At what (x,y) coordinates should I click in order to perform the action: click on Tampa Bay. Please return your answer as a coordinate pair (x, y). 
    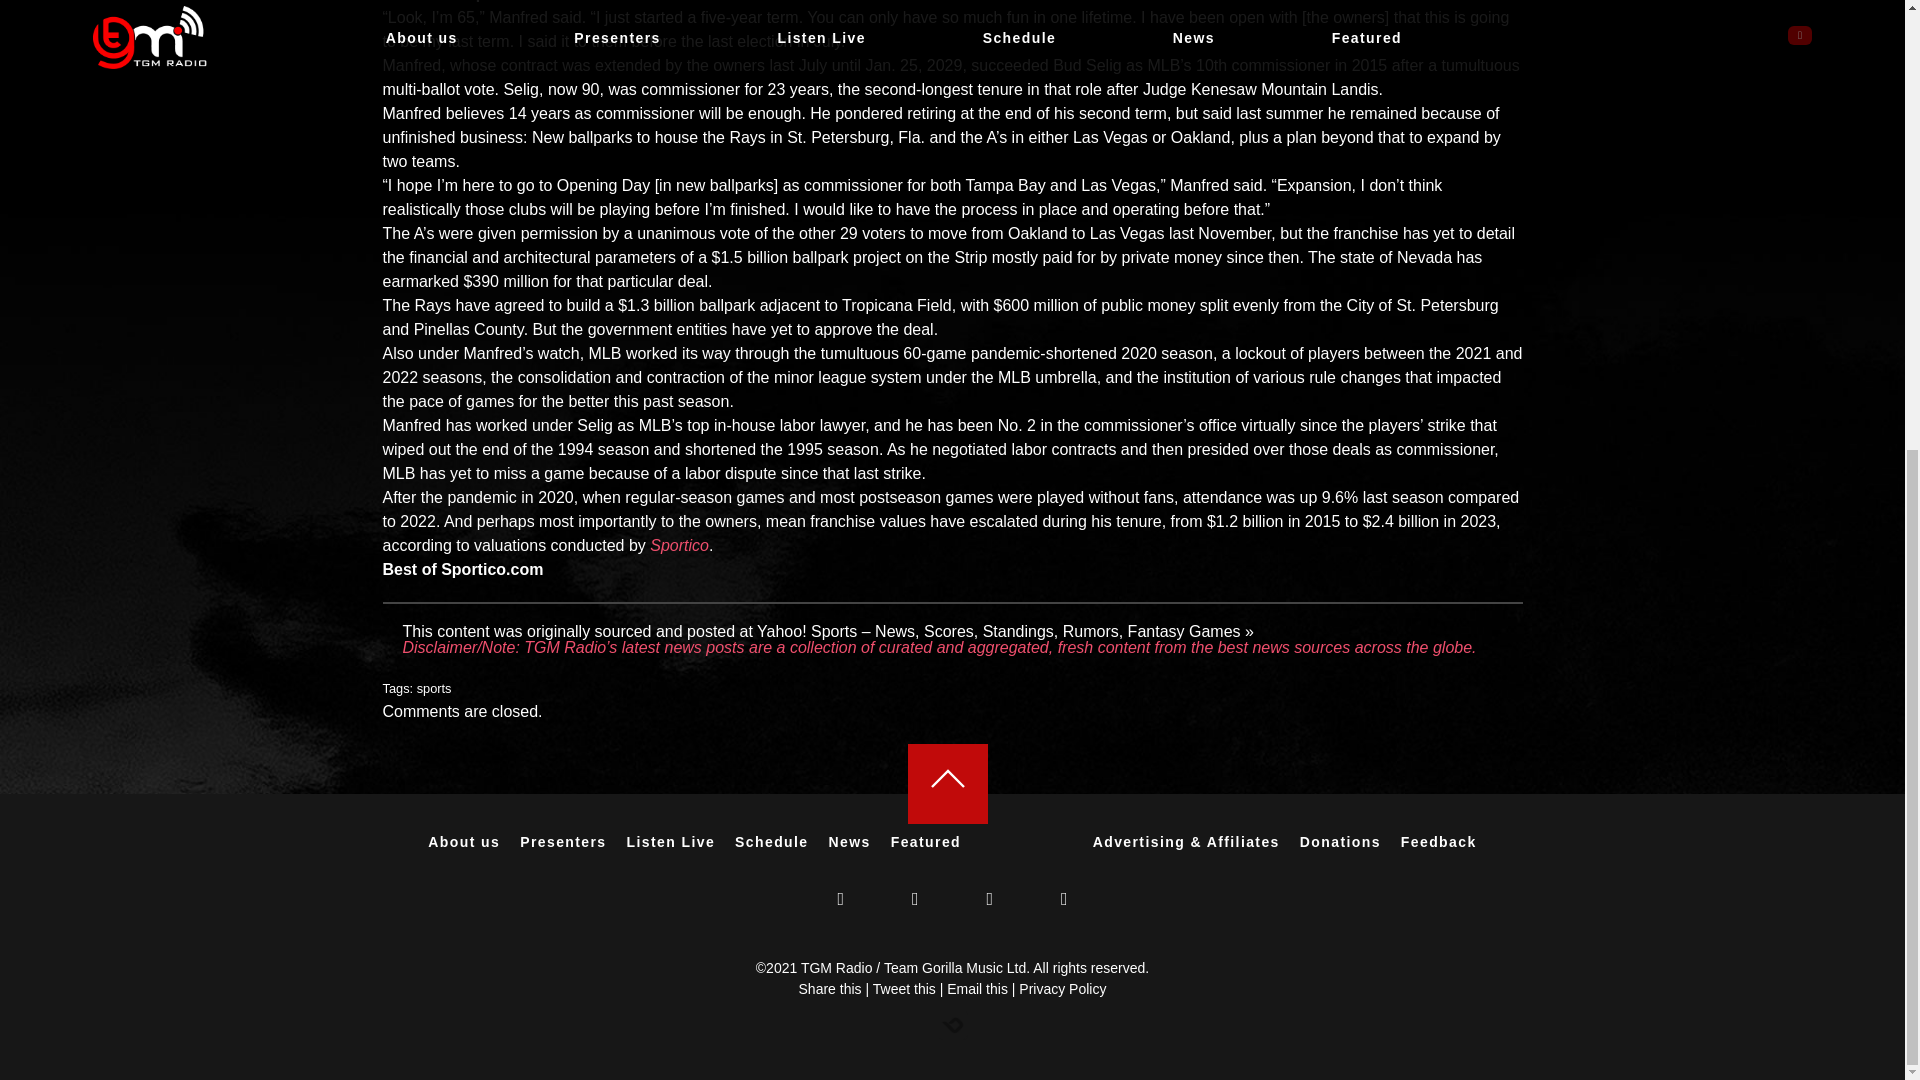
    Looking at the image, I should click on (434, 688).